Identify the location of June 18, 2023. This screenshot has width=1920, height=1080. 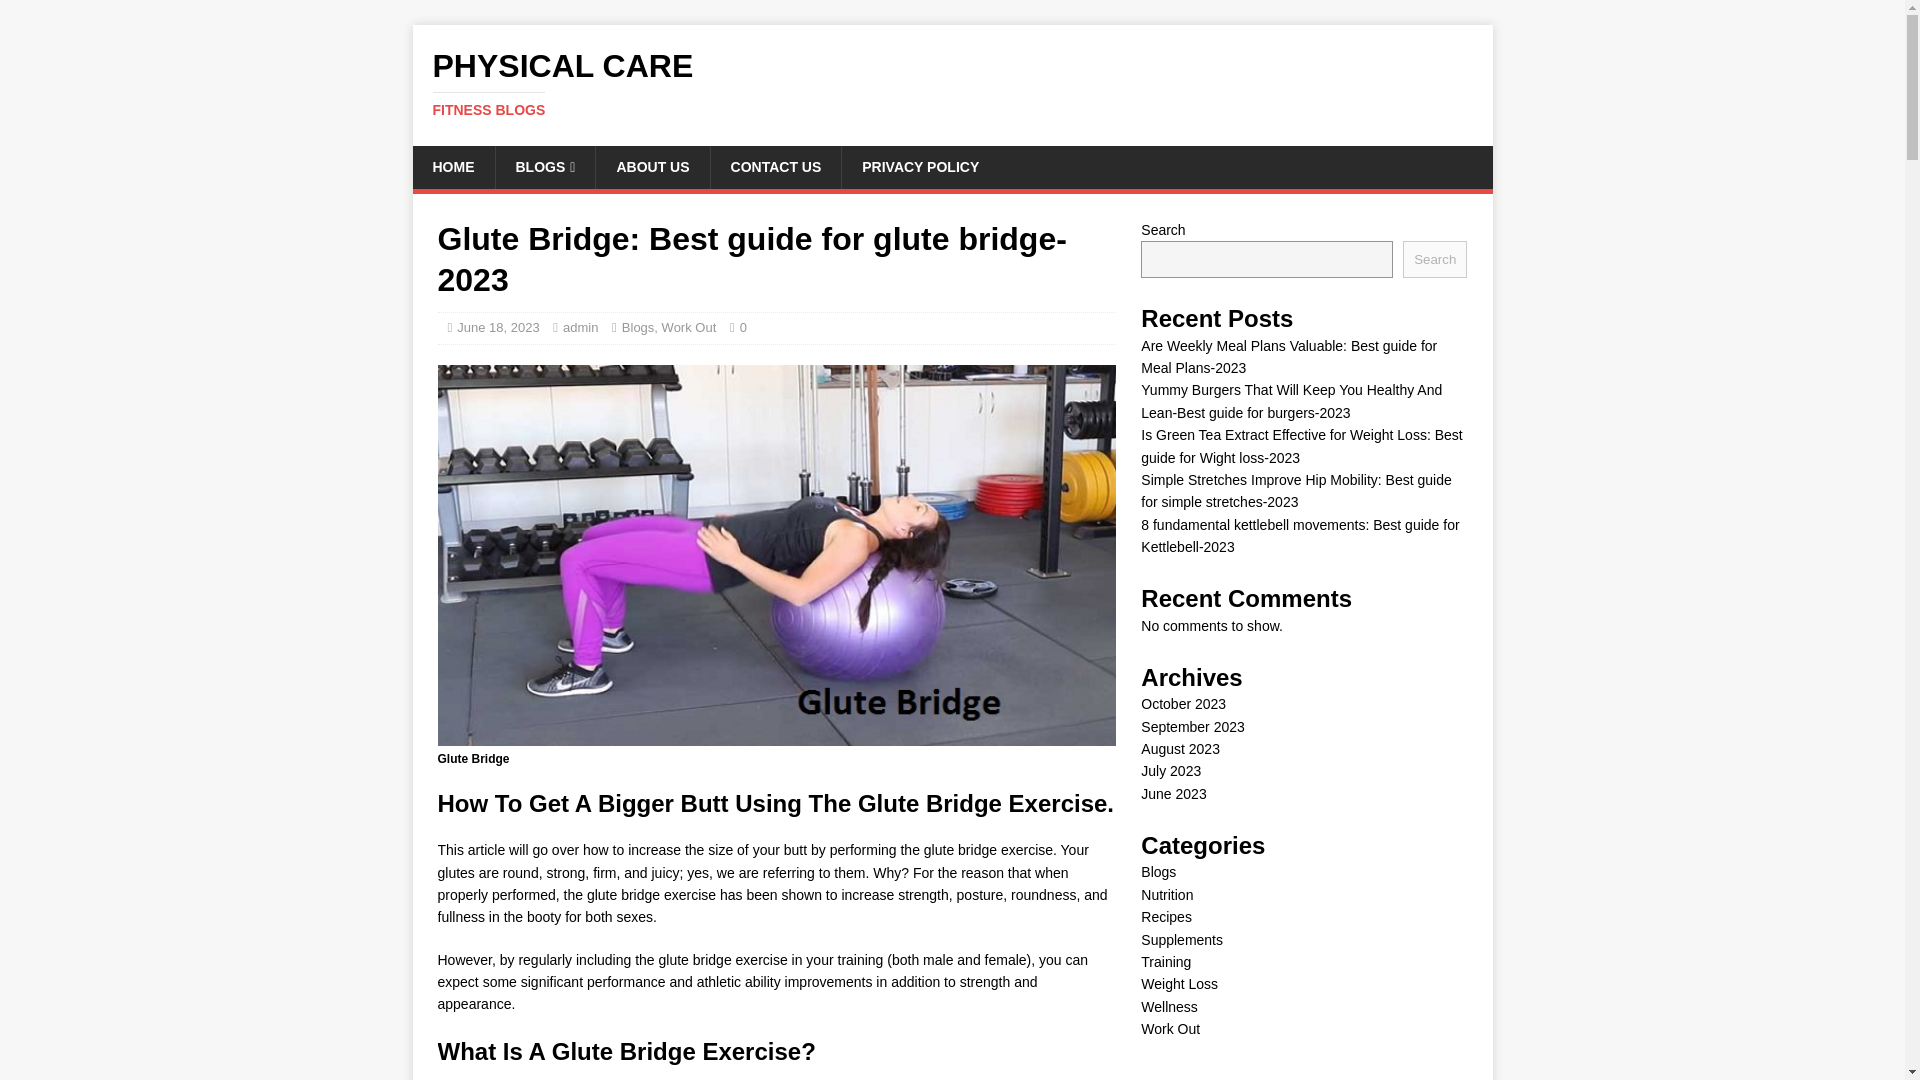
(952, 83).